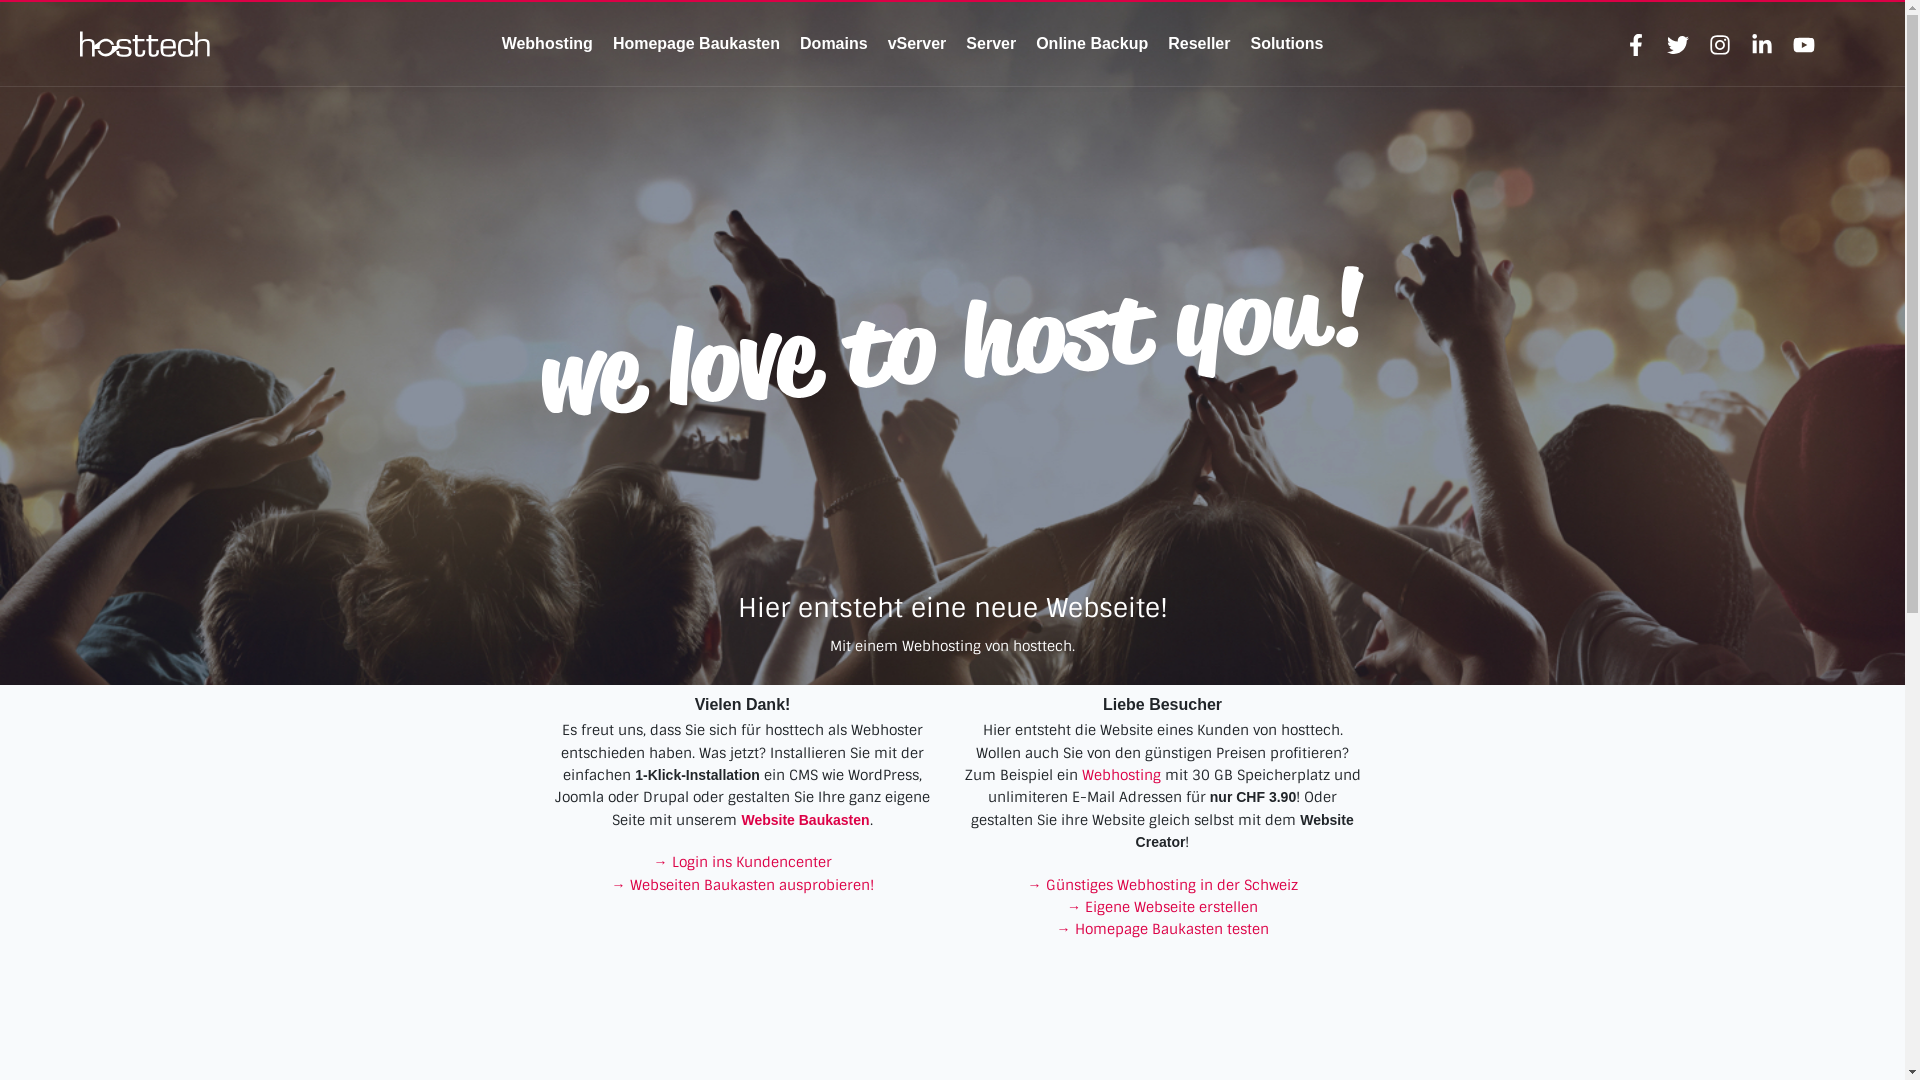 The height and width of the screenshot is (1080, 1920). Describe the element at coordinates (548, 44) in the screenshot. I see `Webhosting` at that location.